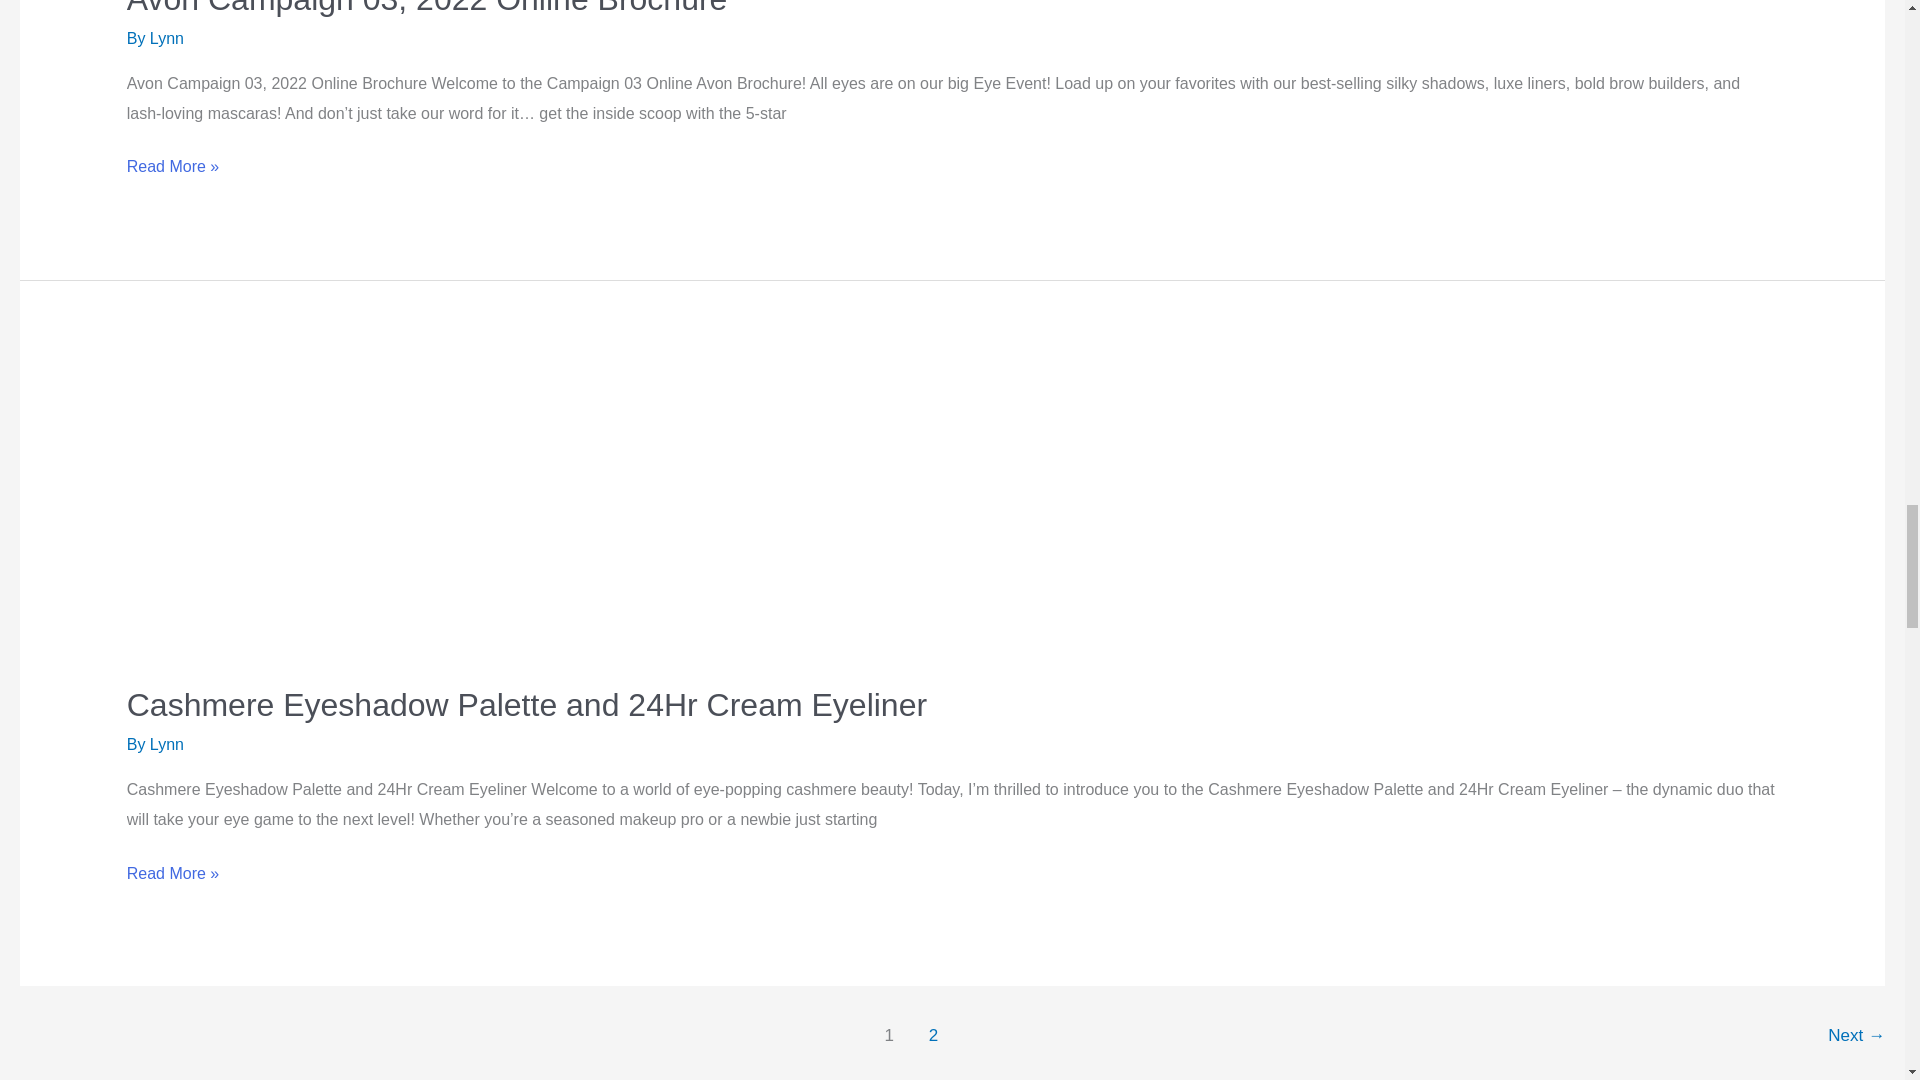 The image size is (1920, 1080). I want to click on Lynn, so click(166, 744).